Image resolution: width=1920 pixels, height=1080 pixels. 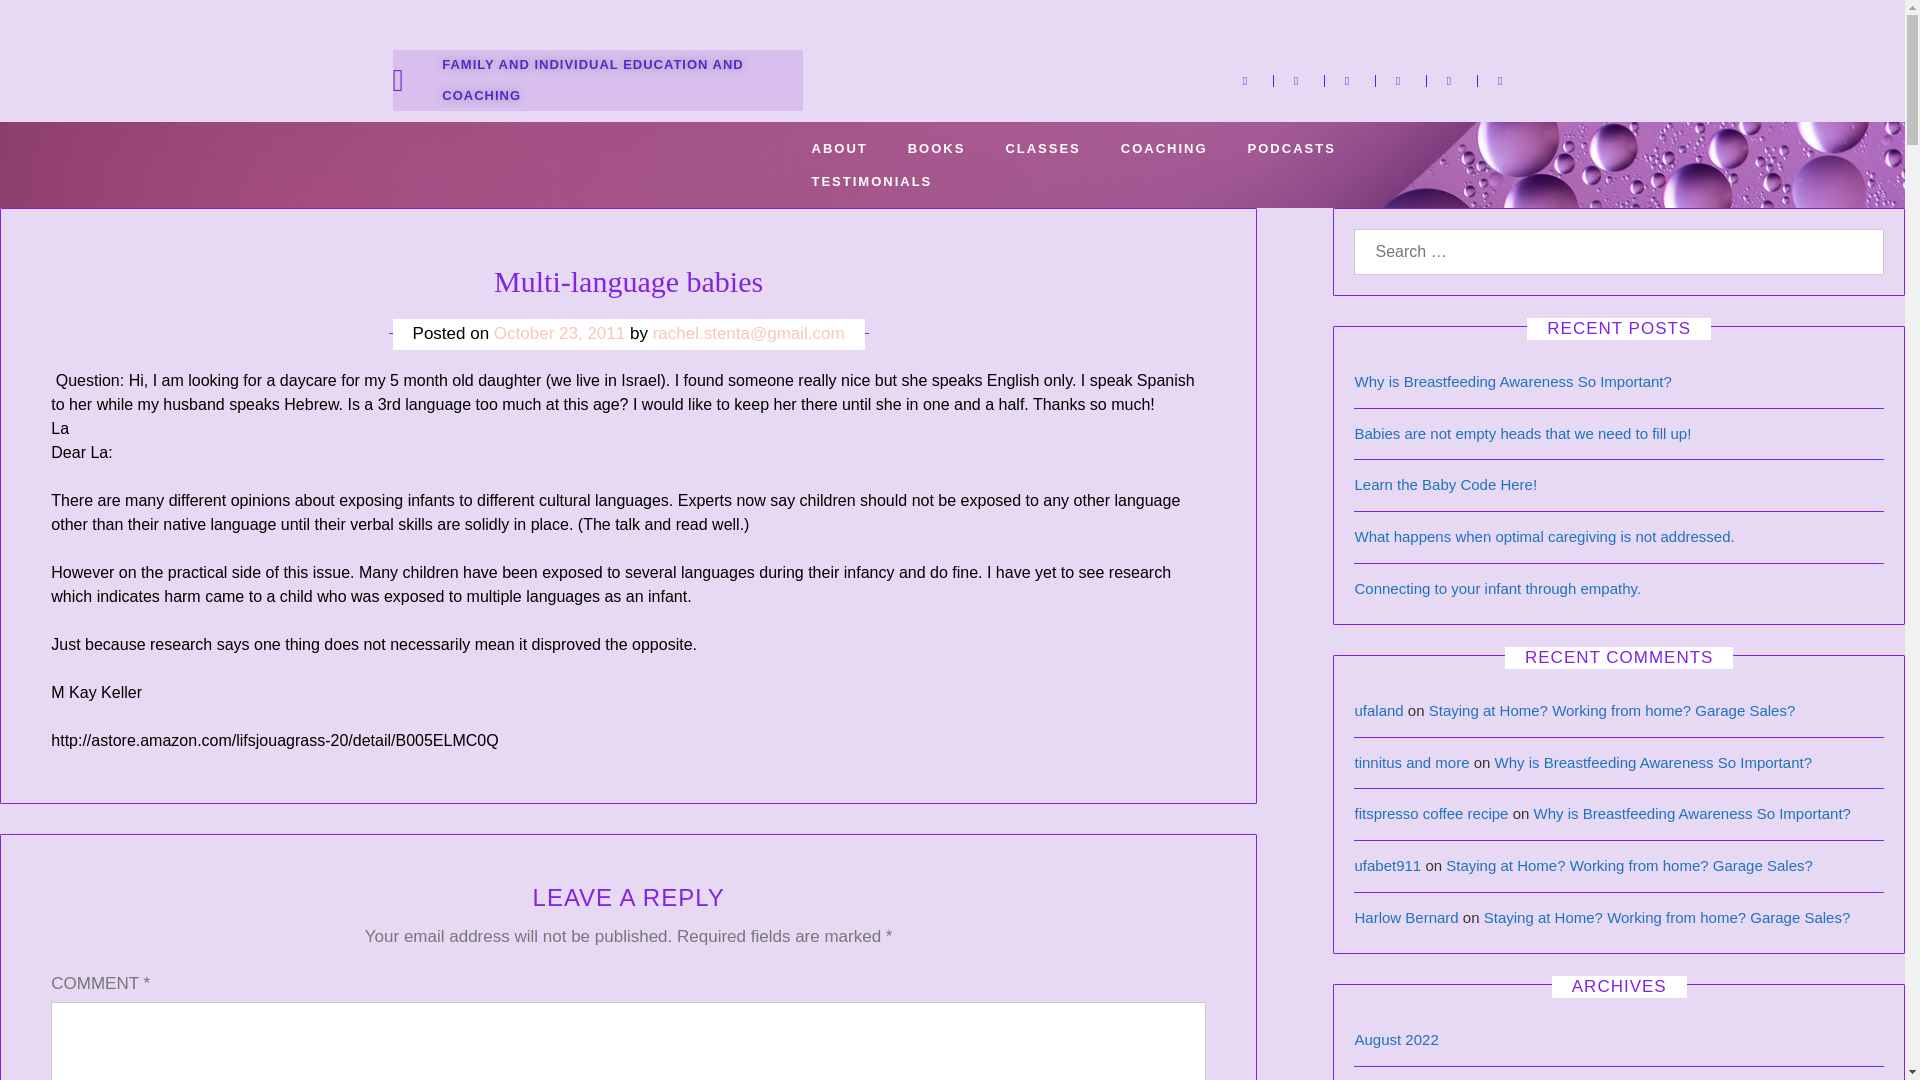 What do you see at coordinates (1396, 1039) in the screenshot?
I see `August 2022` at bounding box center [1396, 1039].